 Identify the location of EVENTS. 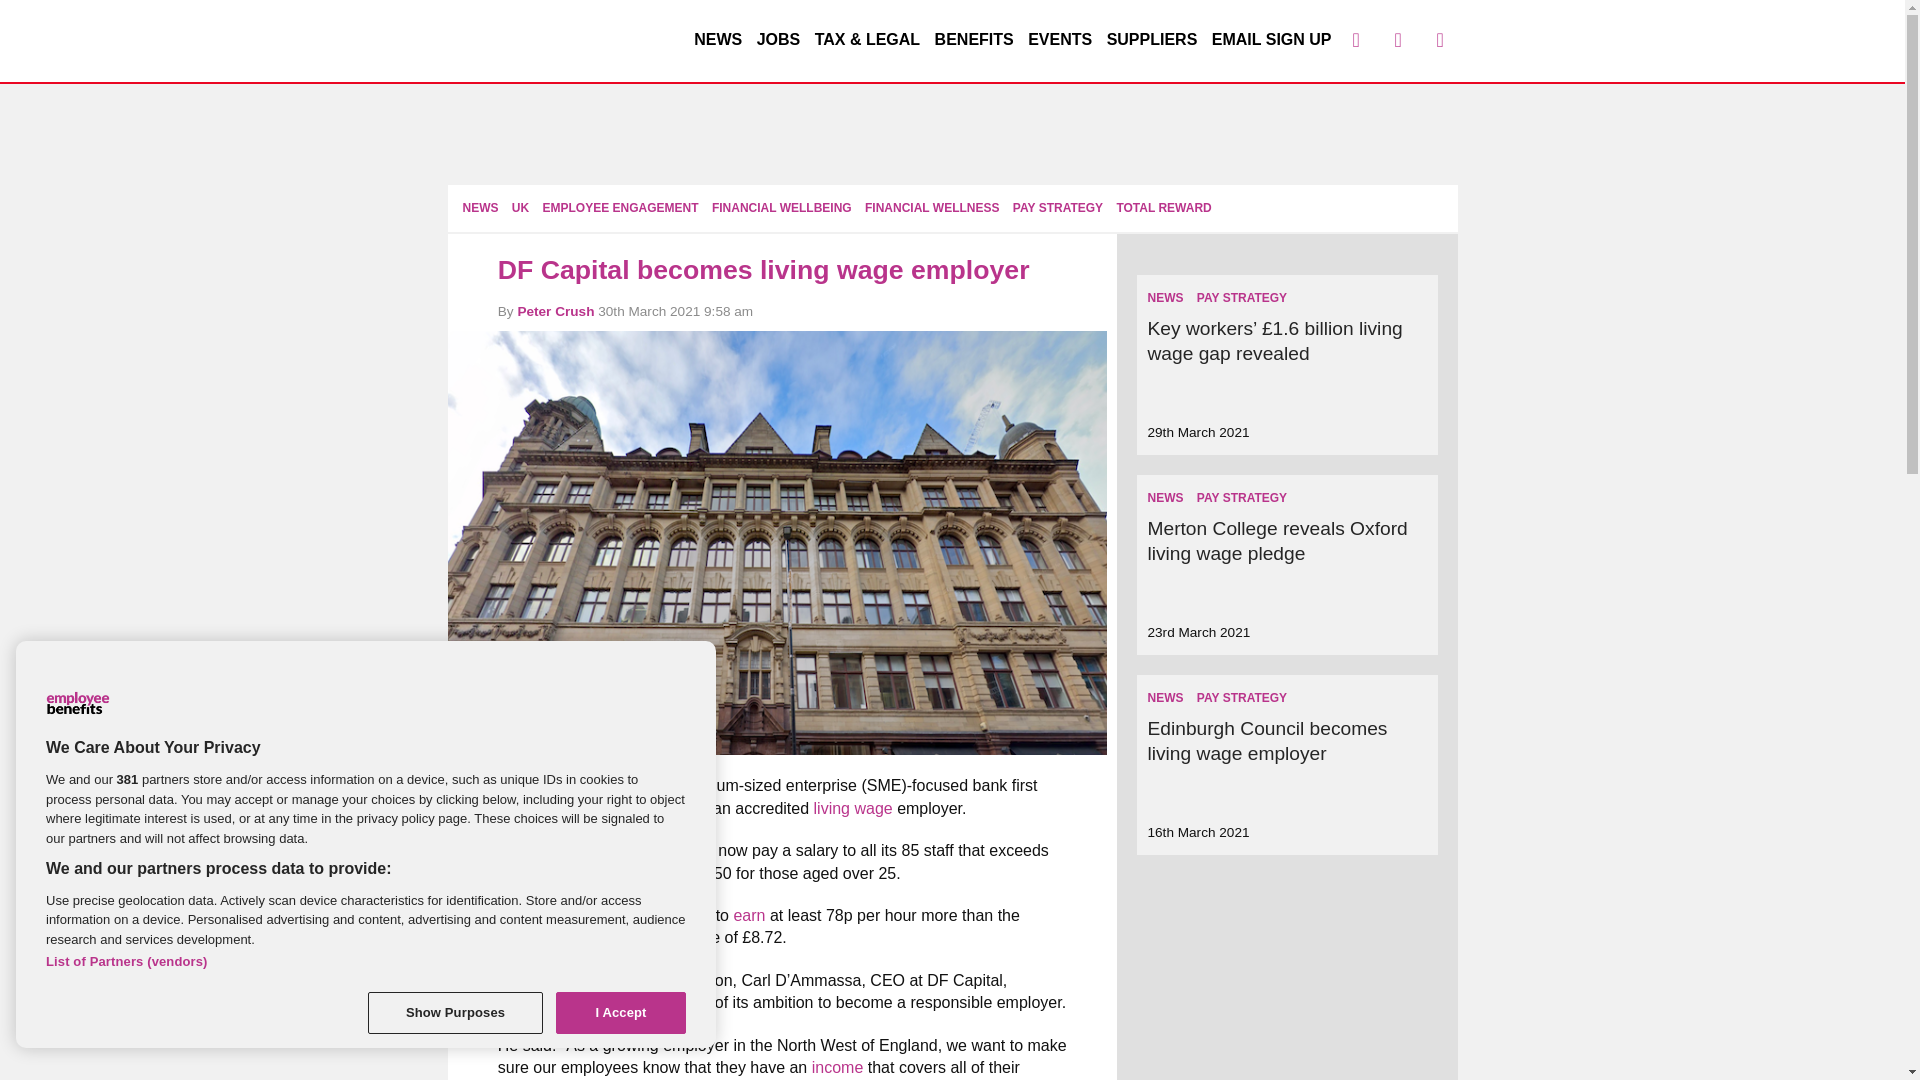
(1060, 39).